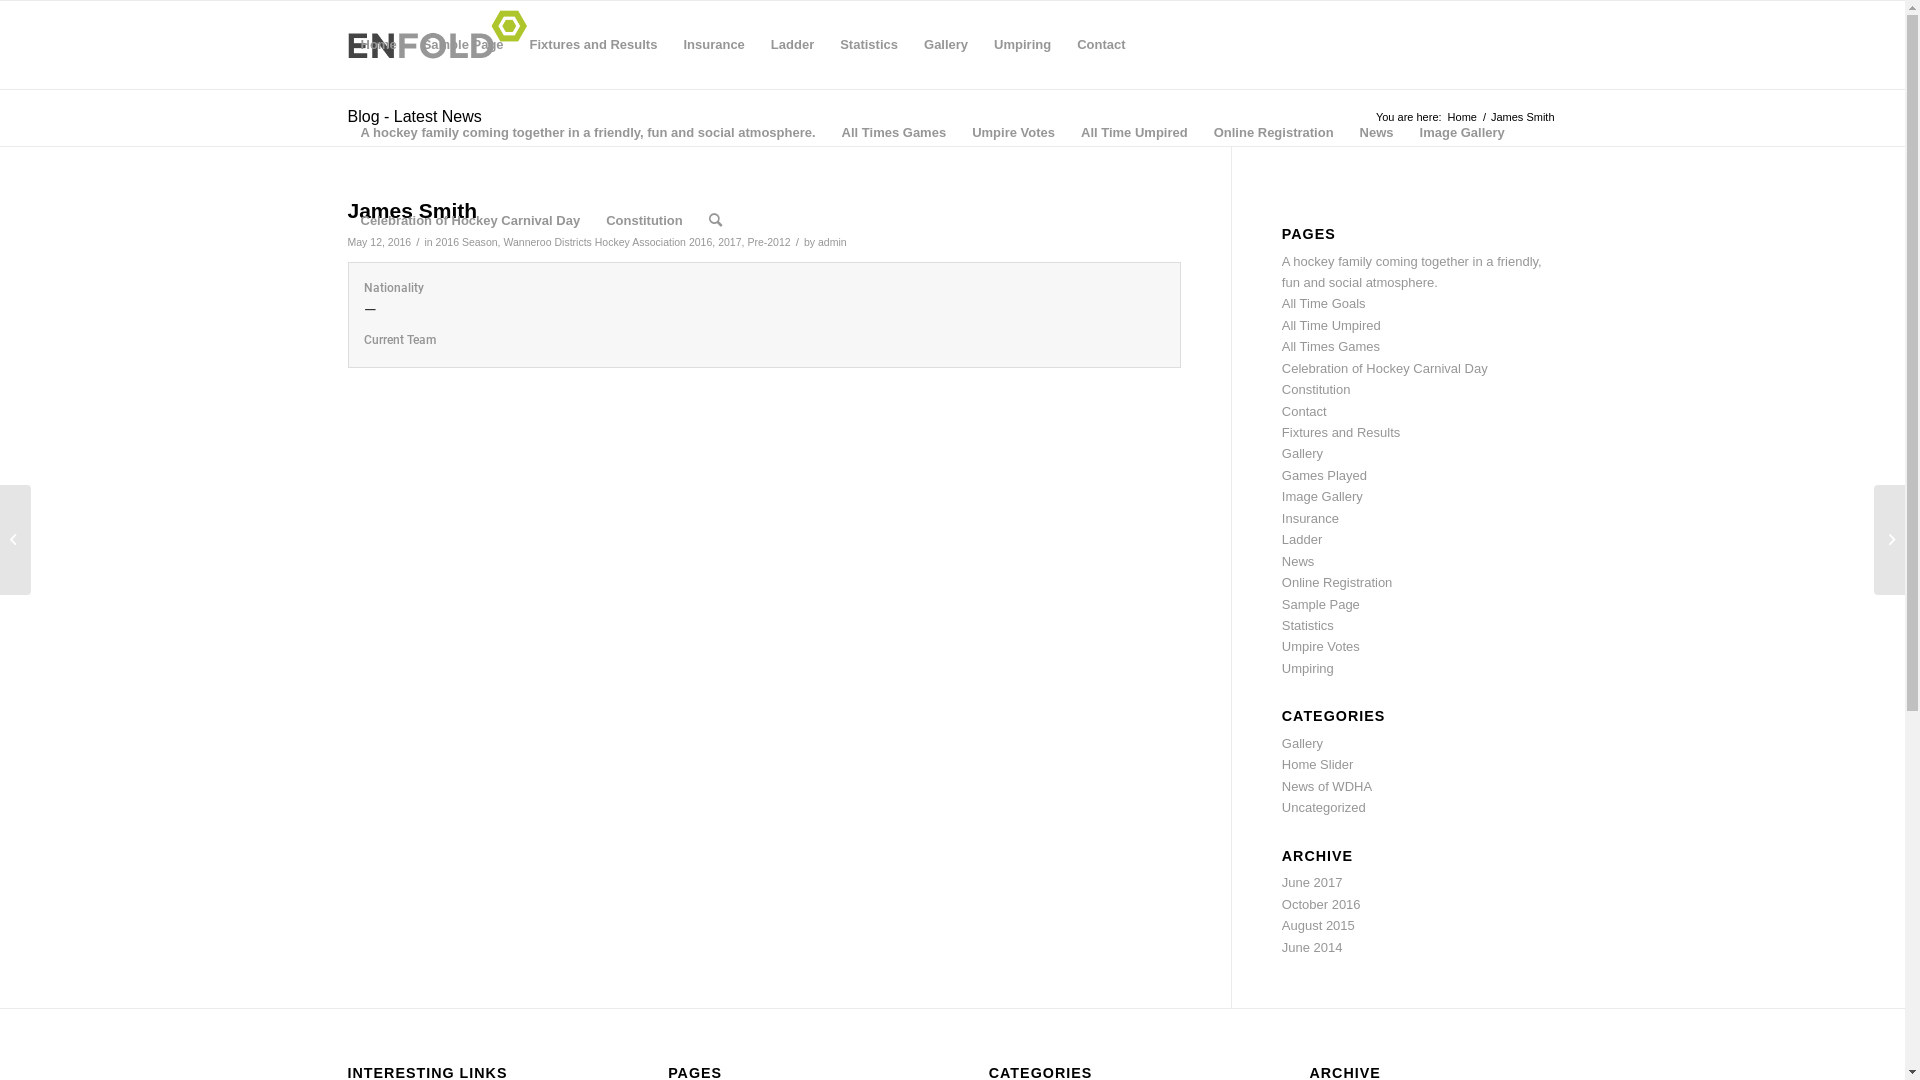 The image size is (1920, 1080). I want to click on Wanneroo Districts Hockey Association, so click(594, 242).